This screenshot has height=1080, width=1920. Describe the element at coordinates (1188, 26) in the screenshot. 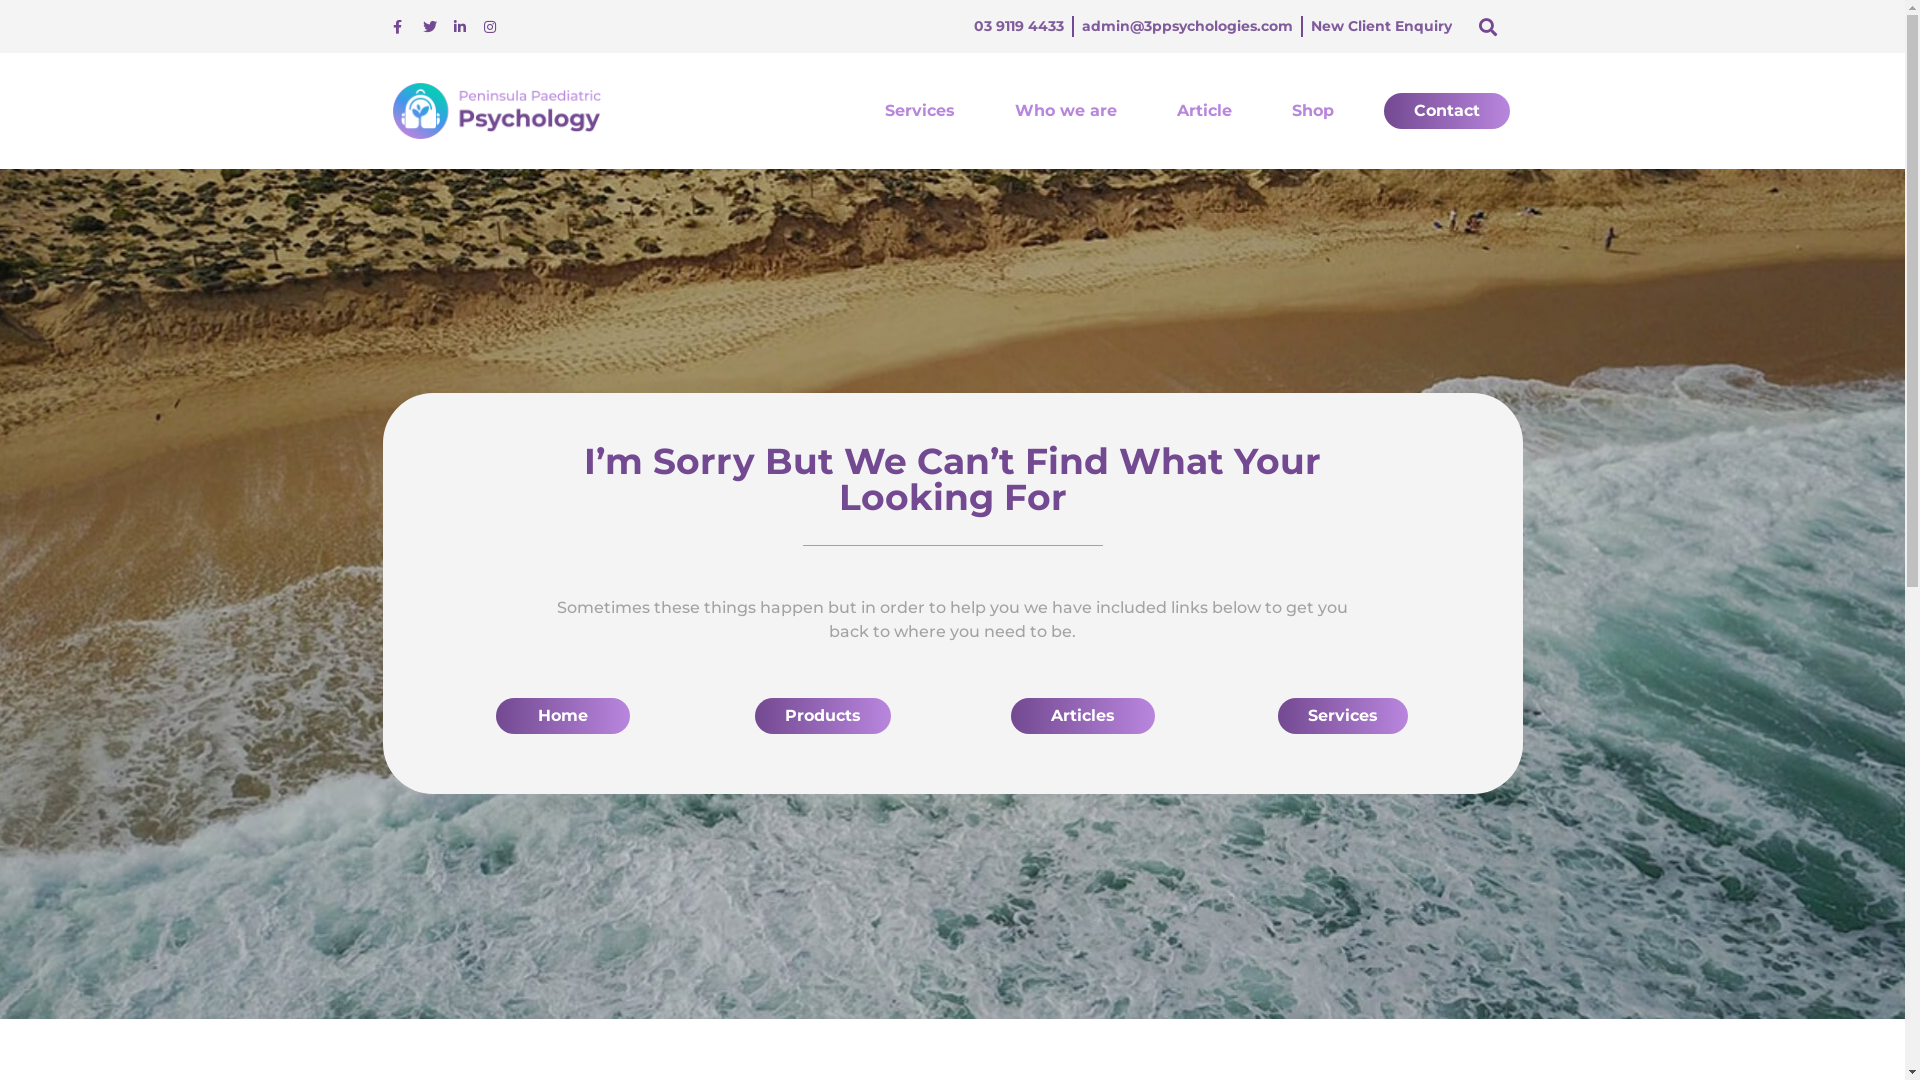

I see `admin@3ppsychologies.com` at that location.